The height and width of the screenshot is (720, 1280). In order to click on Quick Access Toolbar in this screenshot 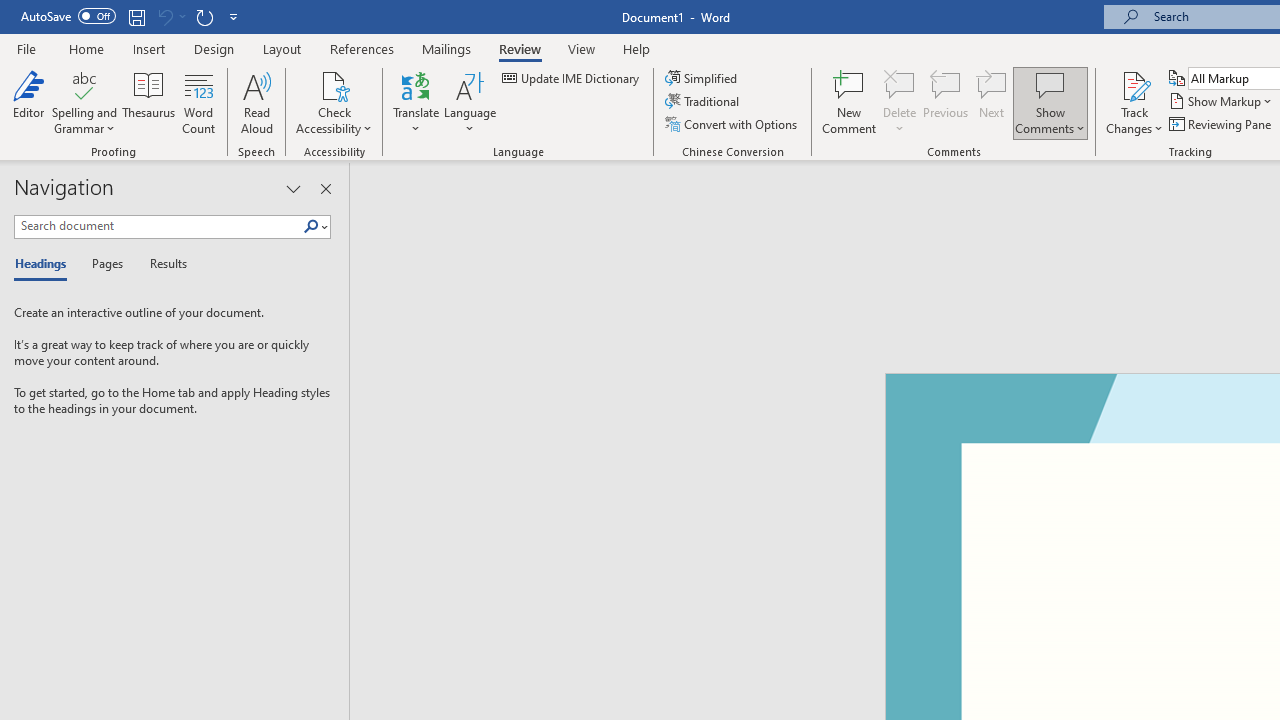, I will do `click(132, 16)`.